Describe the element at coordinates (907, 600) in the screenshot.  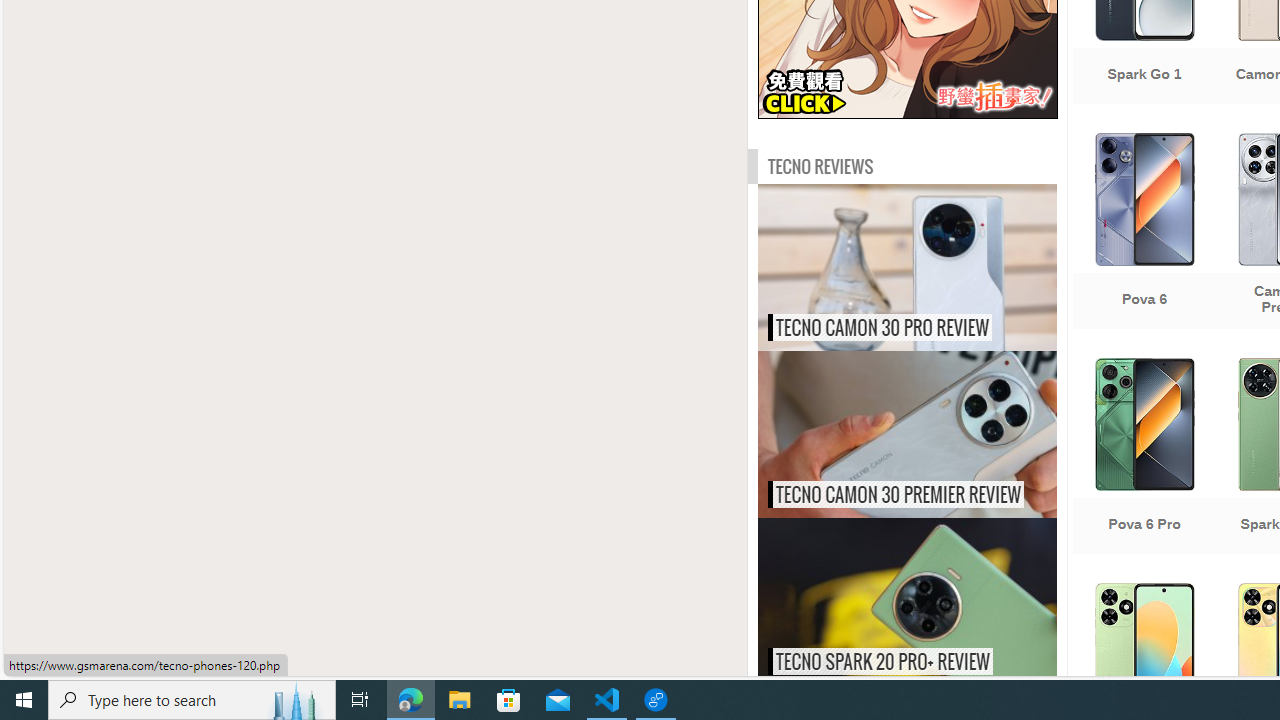
I see `Tecno Spark 20 Pro+ review TECNO SPARK 20 PRO+ REVIEW` at that location.